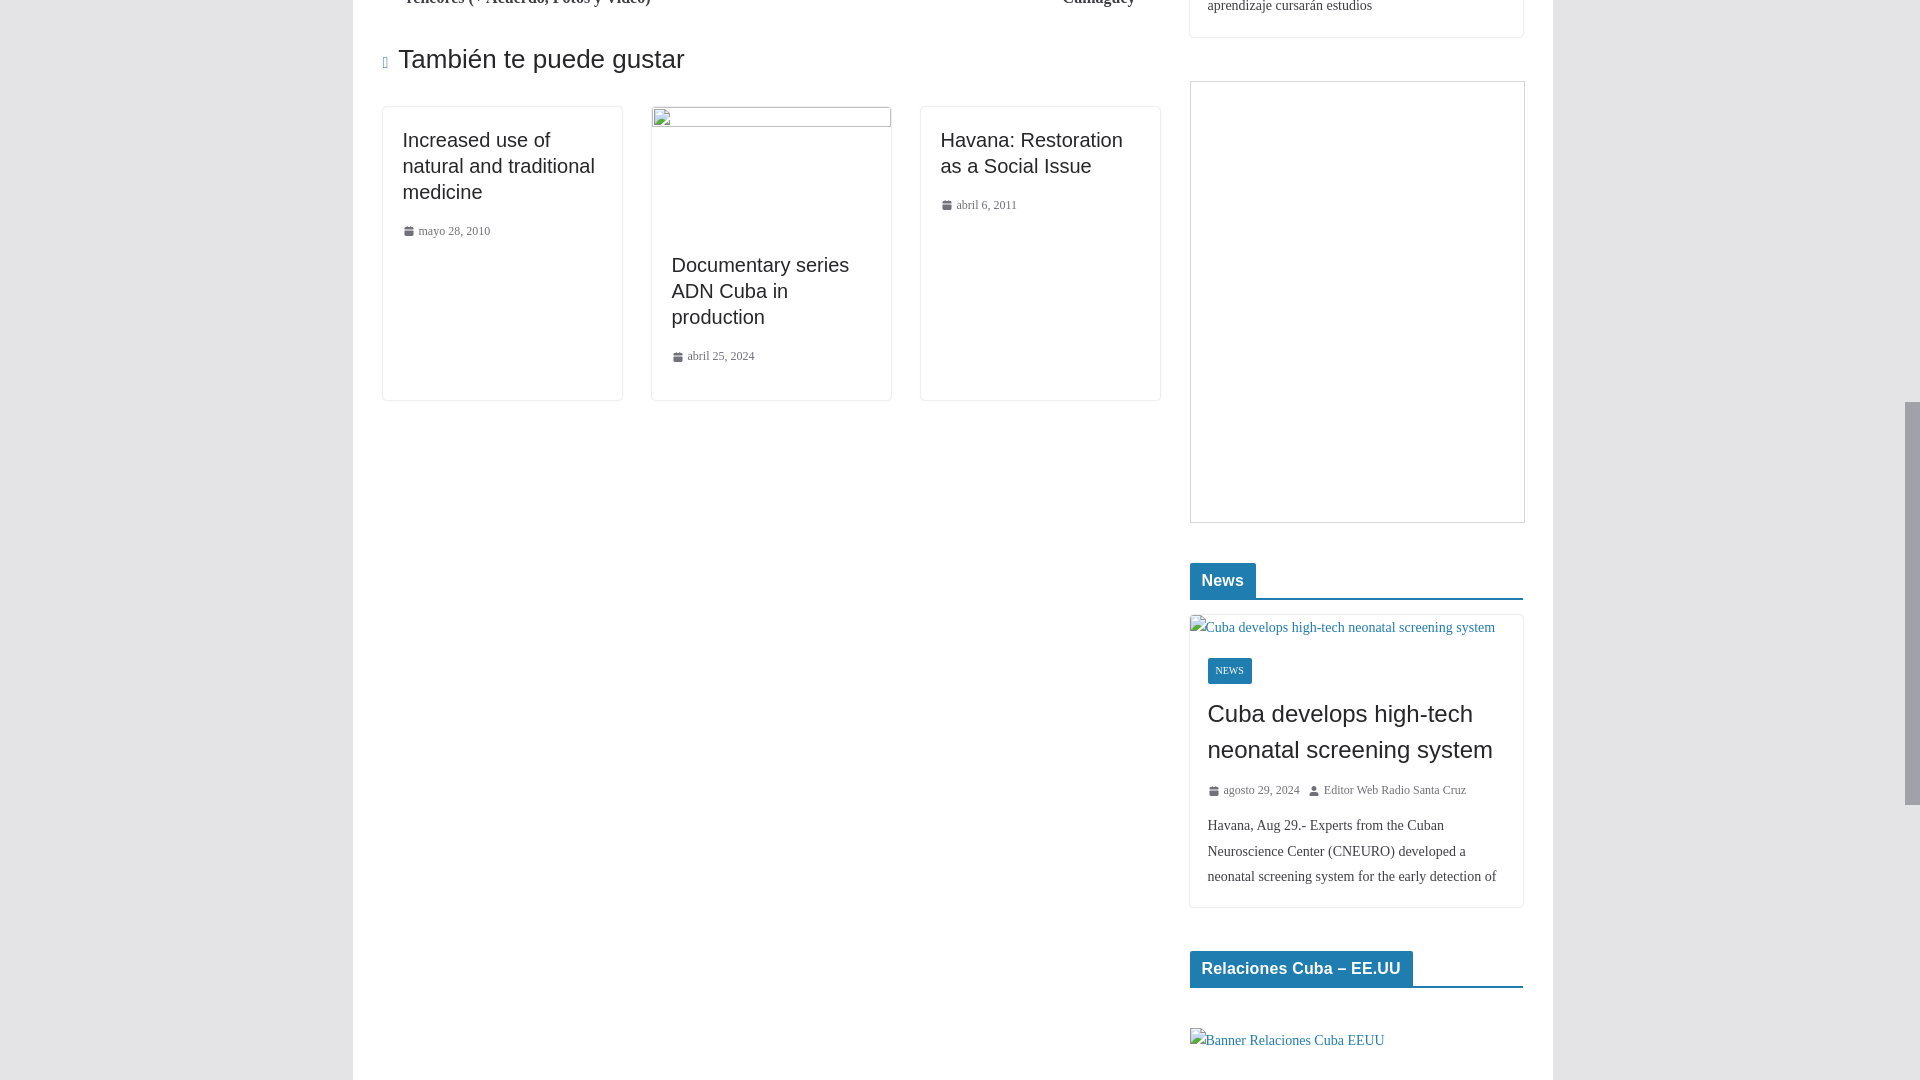 This screenshot has height=1080, width=1920. I want to click on 12:00 am, so click(445, 232).